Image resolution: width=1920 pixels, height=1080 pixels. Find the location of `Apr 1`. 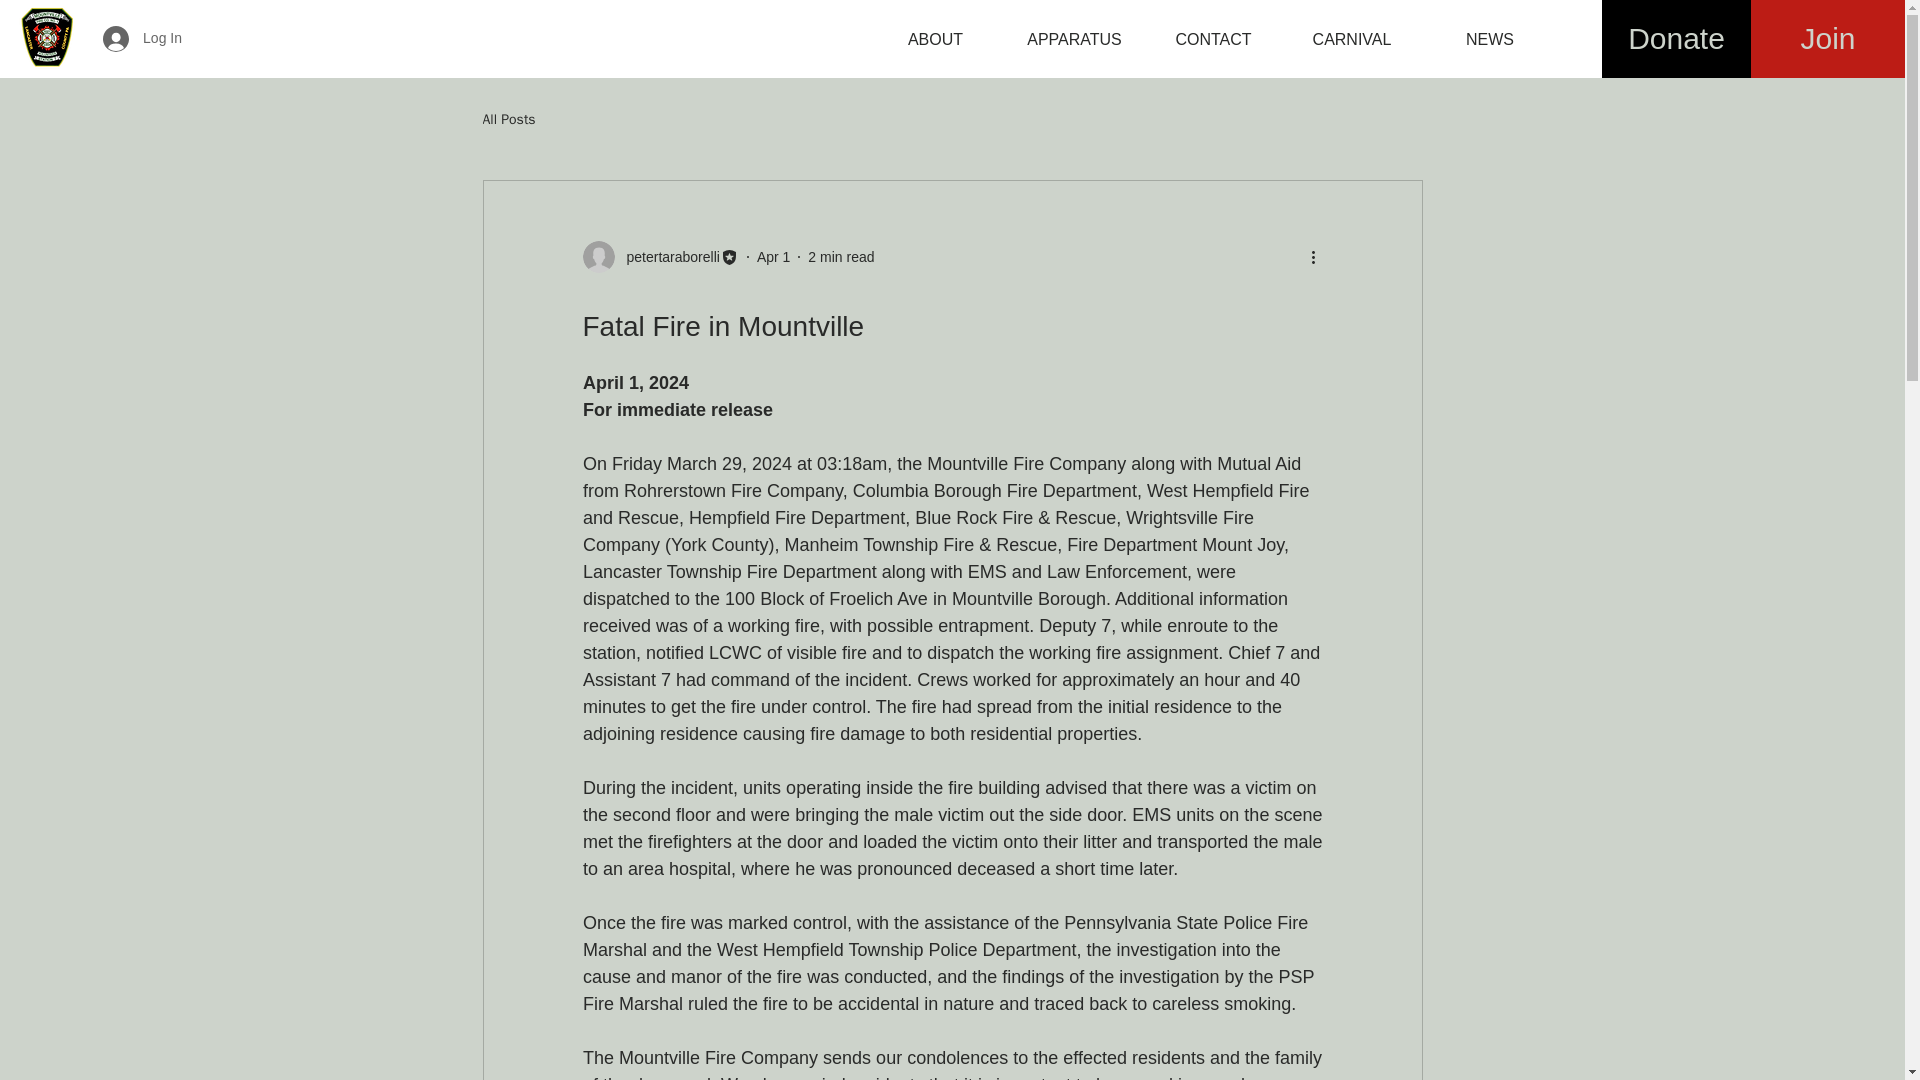

Apr 1 is located at coordinates (772, 256).